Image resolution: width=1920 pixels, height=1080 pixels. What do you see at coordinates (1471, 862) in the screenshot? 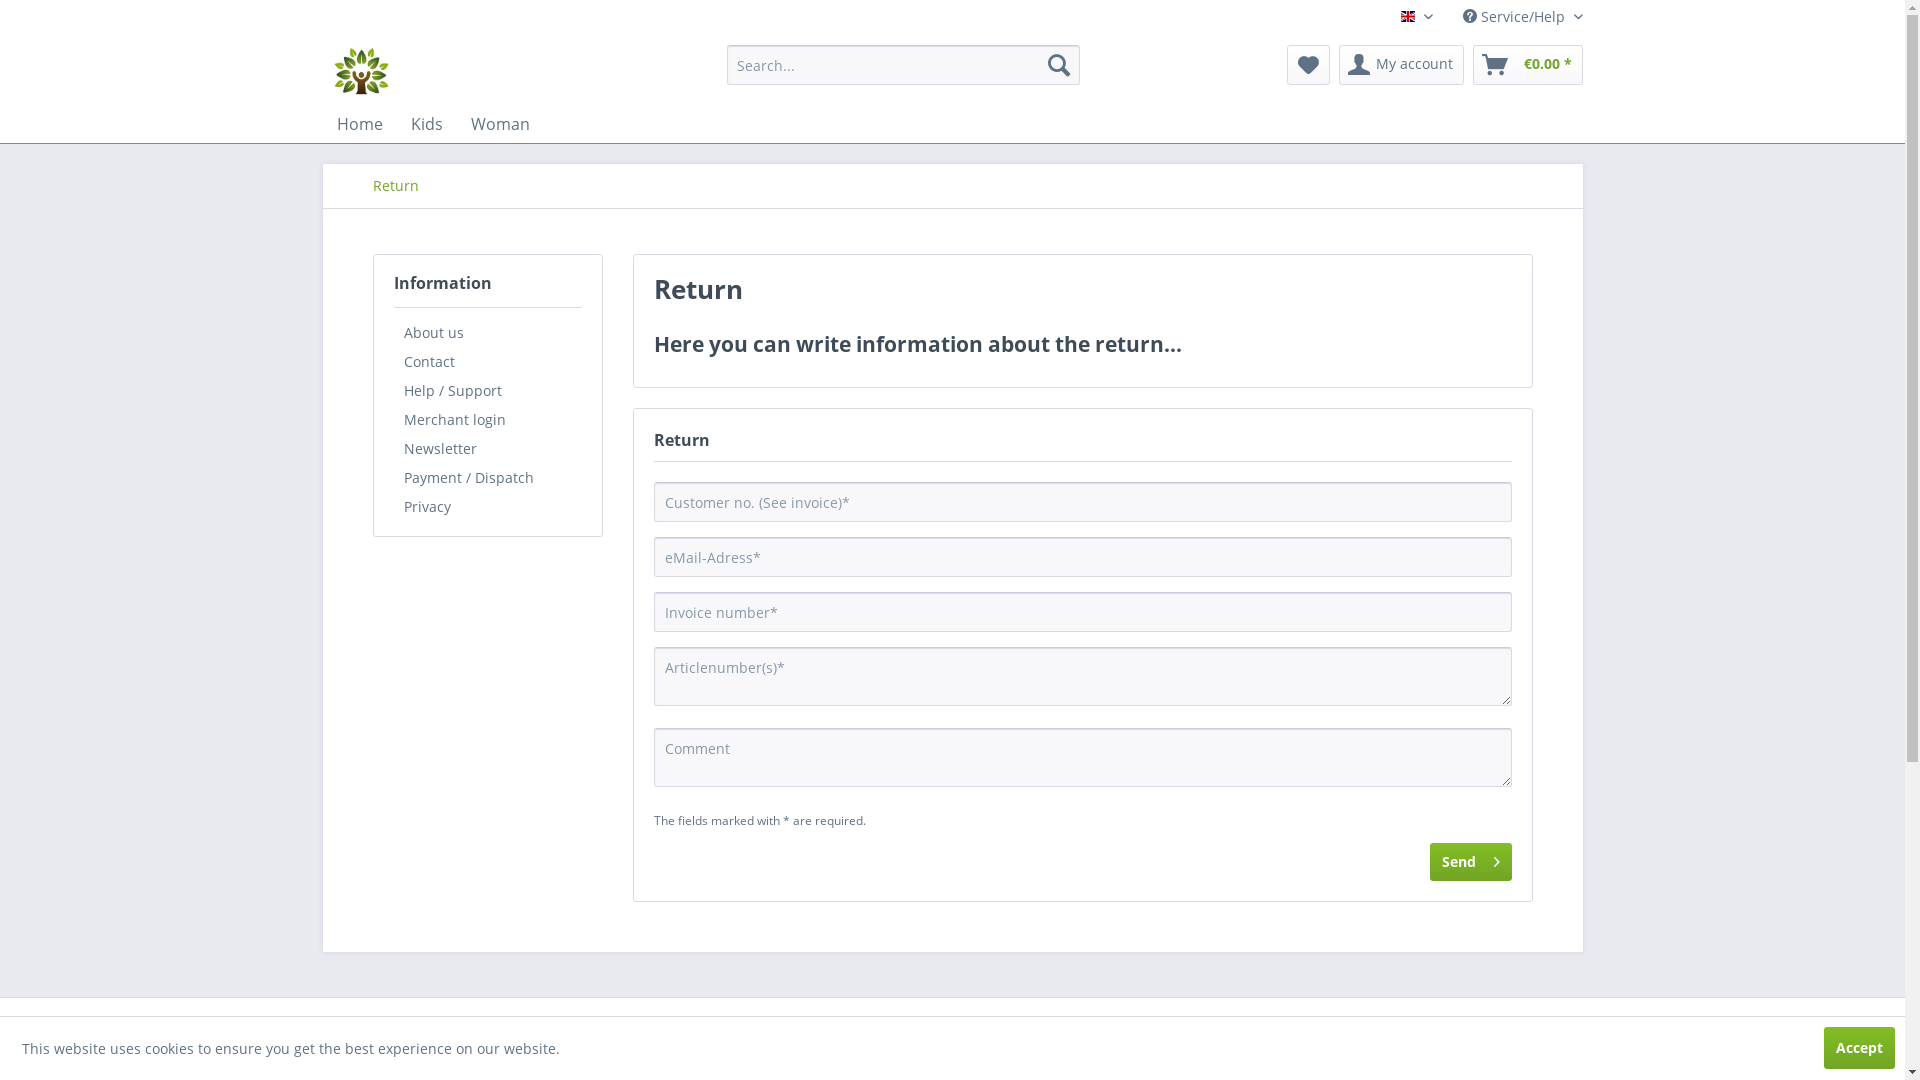
I see `Send` at bounding box center [1471, 862].